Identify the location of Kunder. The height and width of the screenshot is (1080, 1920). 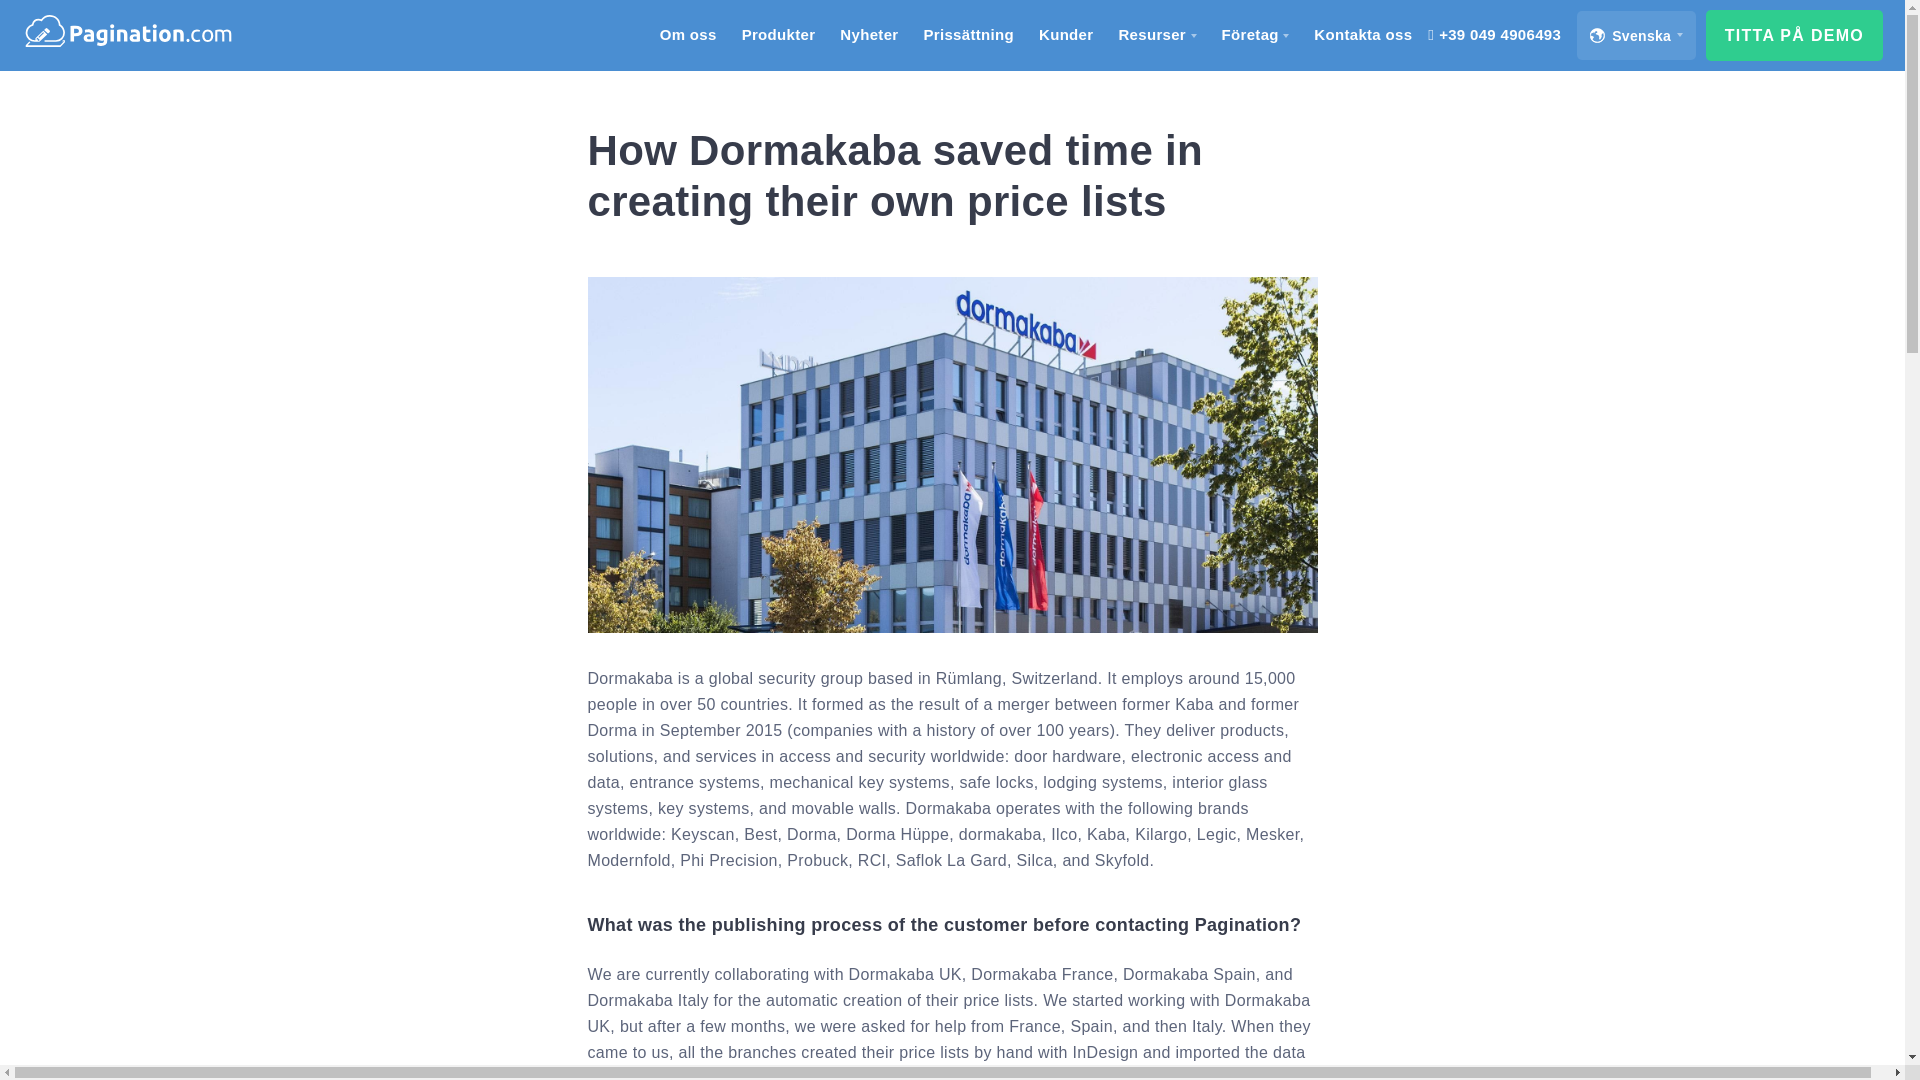
(1065, 35).